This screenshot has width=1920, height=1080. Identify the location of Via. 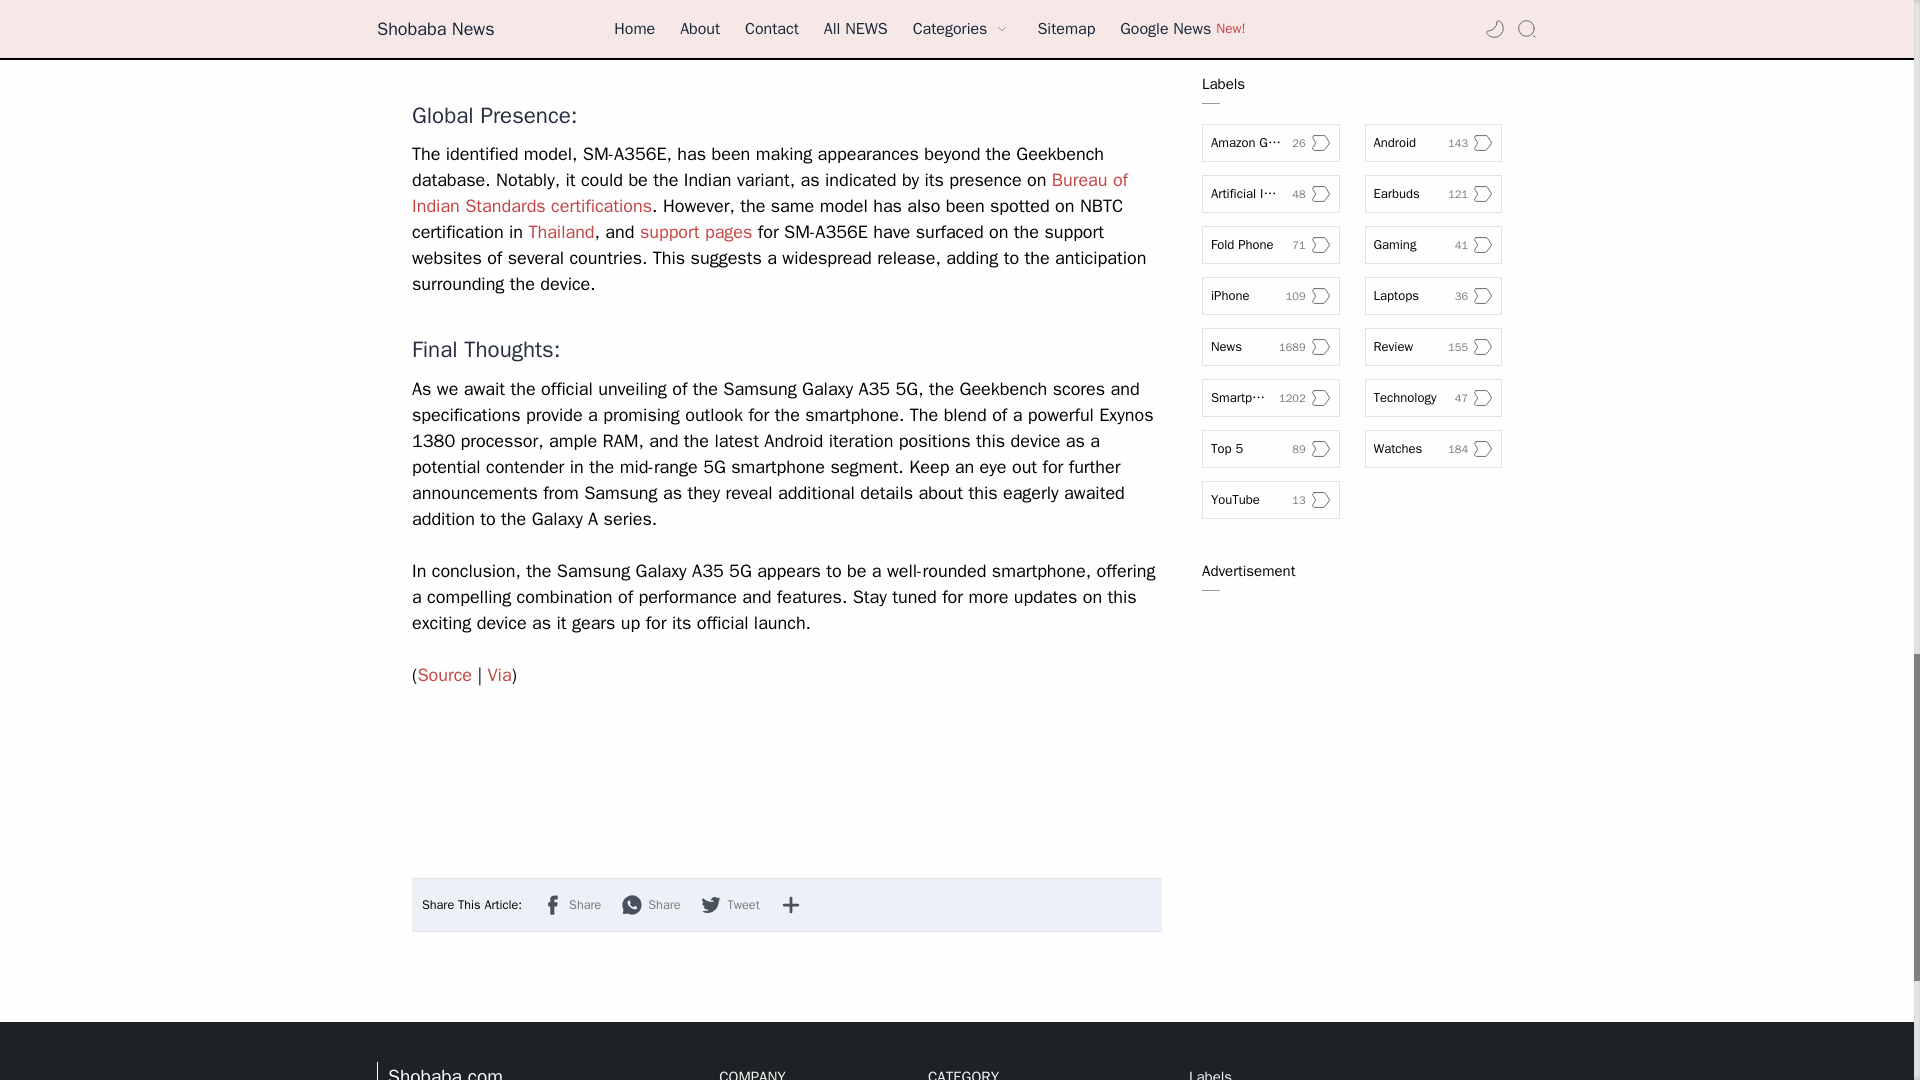
(500, 674).